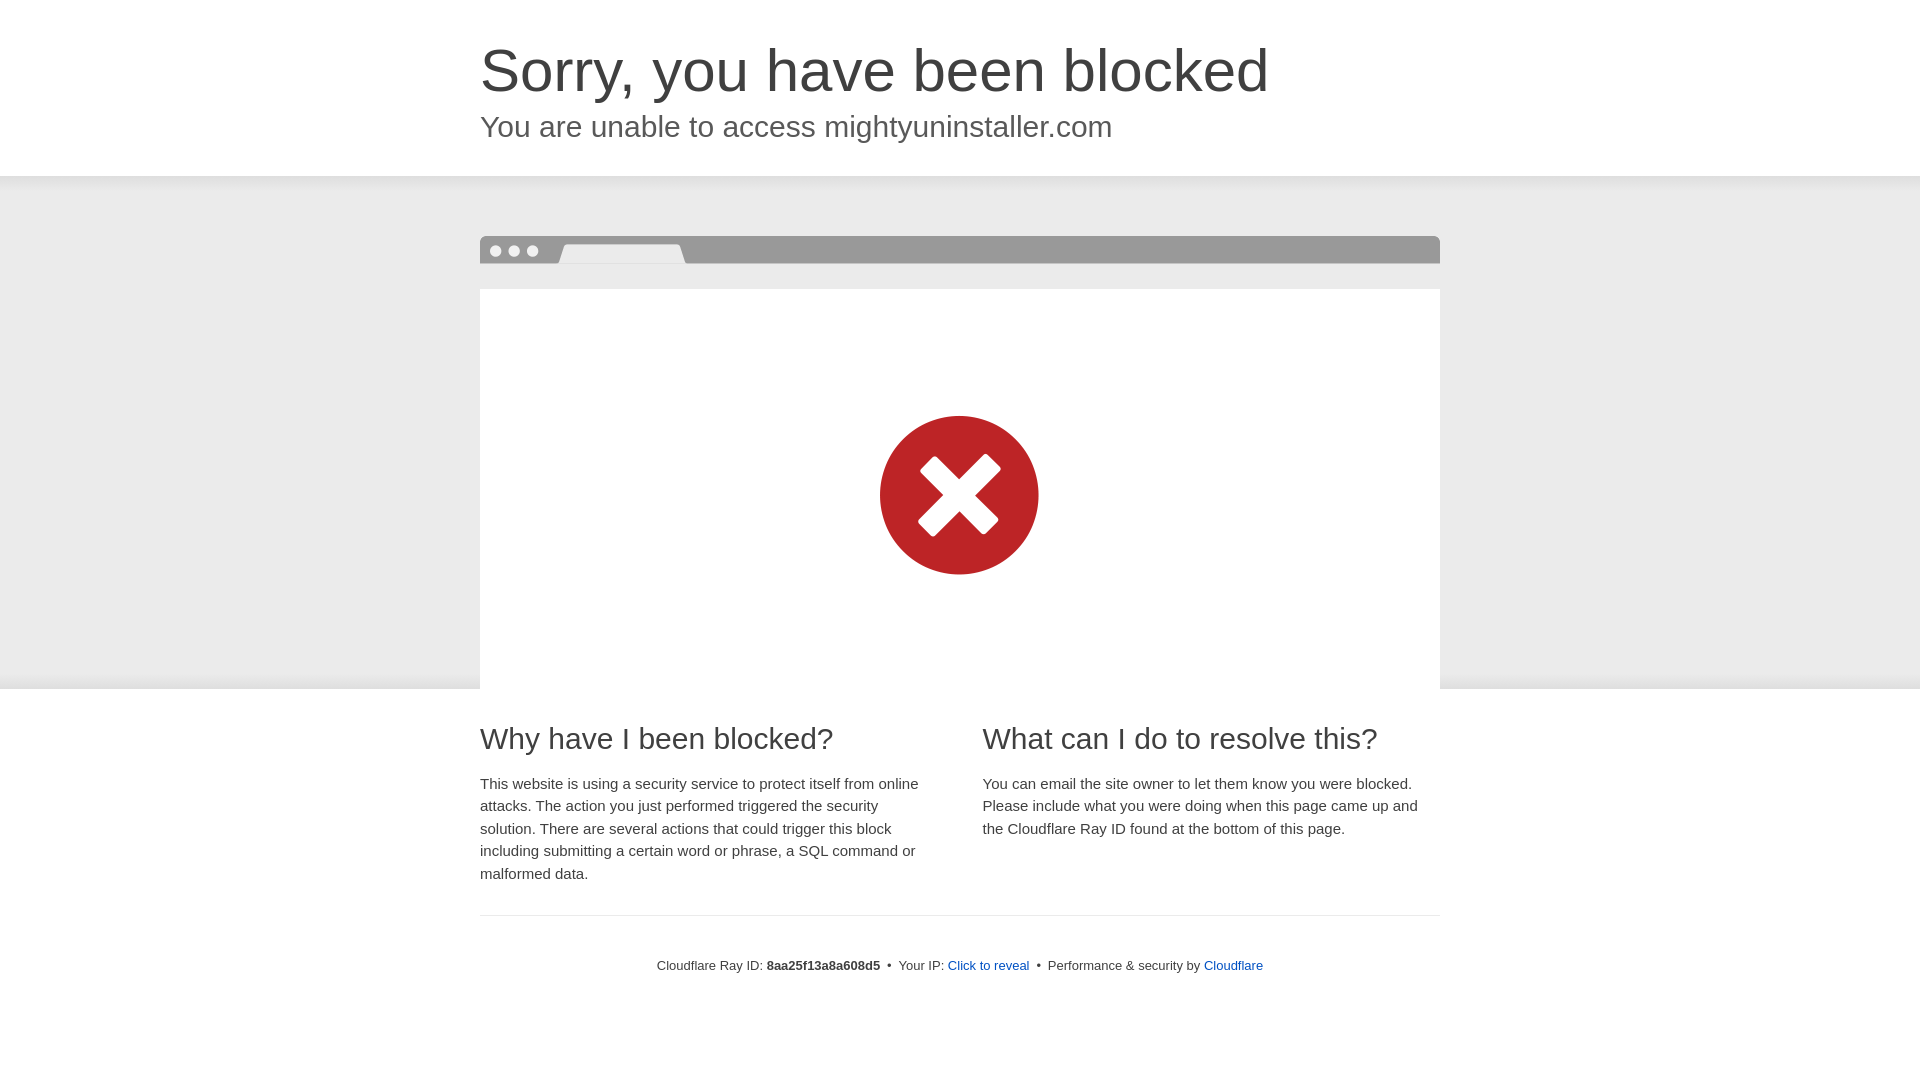 This screenshot has width=1920, height=1080. I want to click on Cloudflare, so click(1233, 965).